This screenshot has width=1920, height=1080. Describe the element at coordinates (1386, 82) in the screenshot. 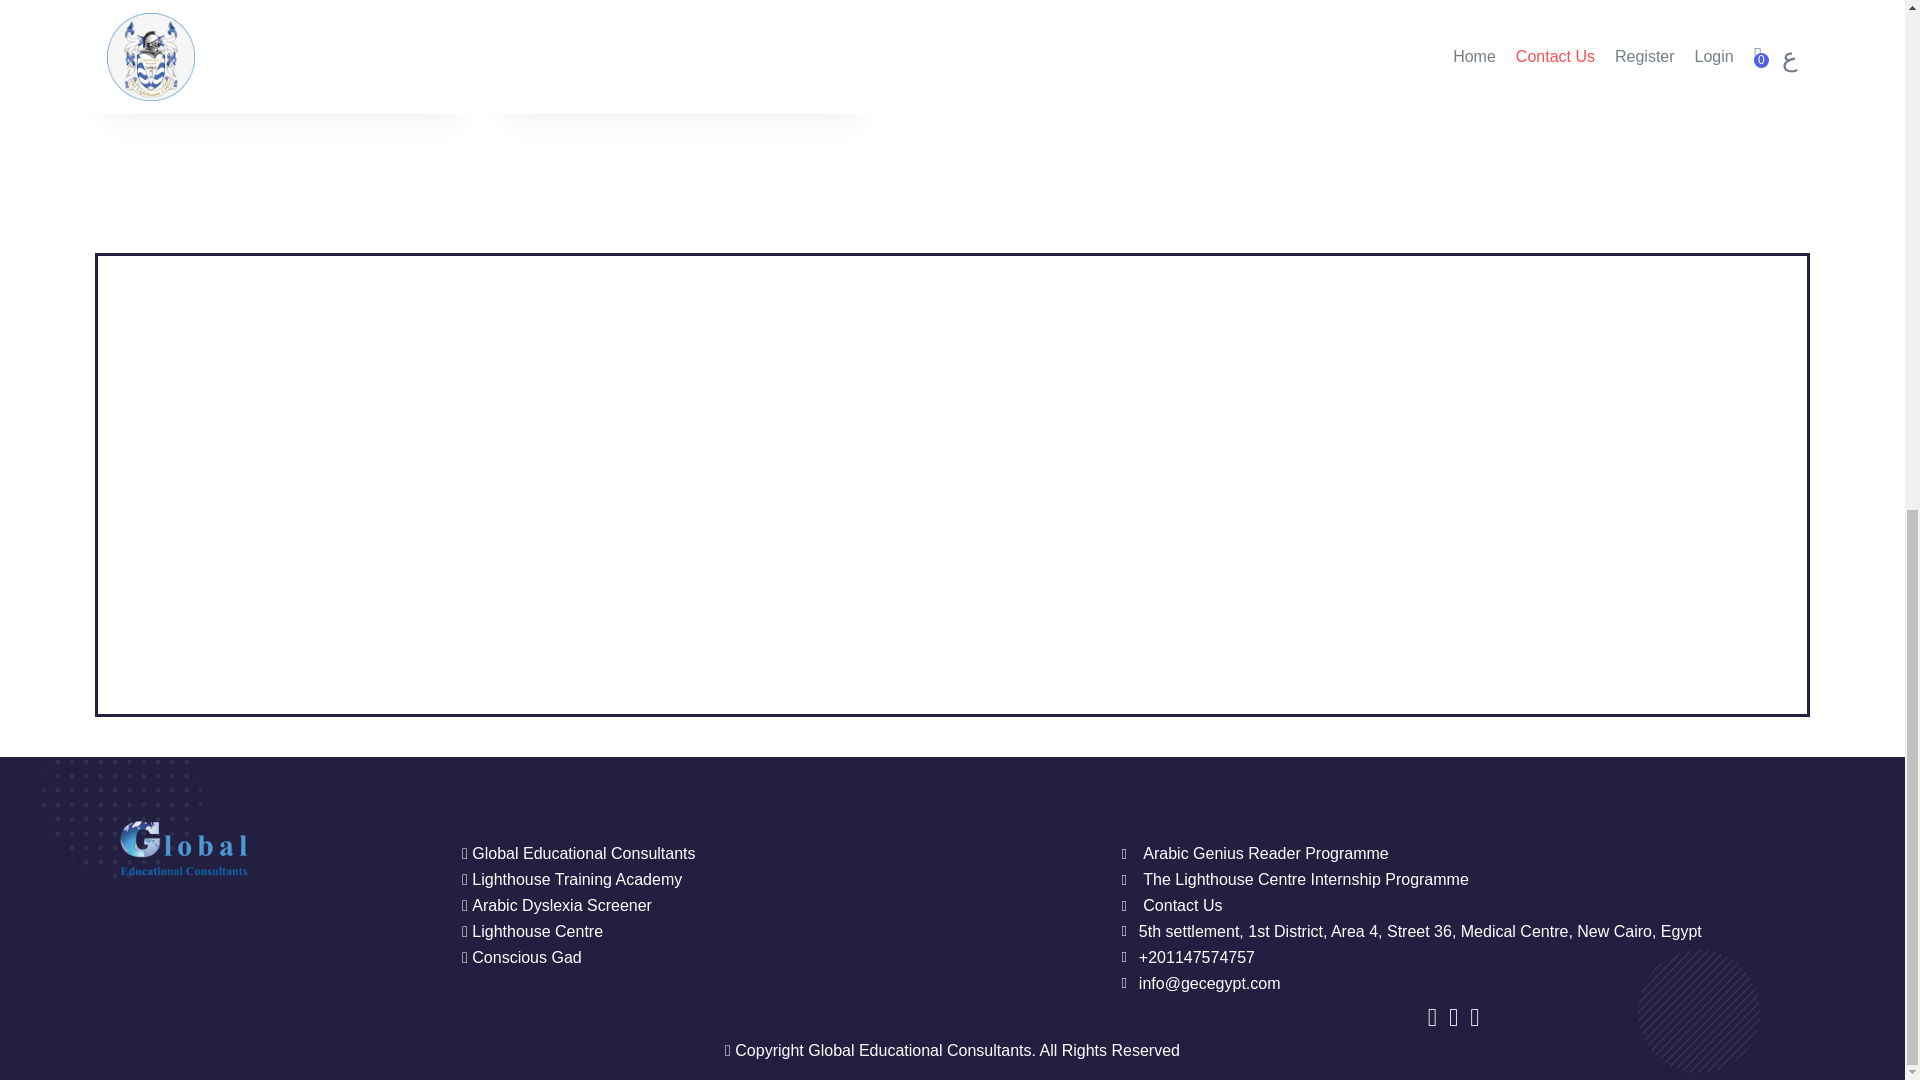

I see `Send` at that location.